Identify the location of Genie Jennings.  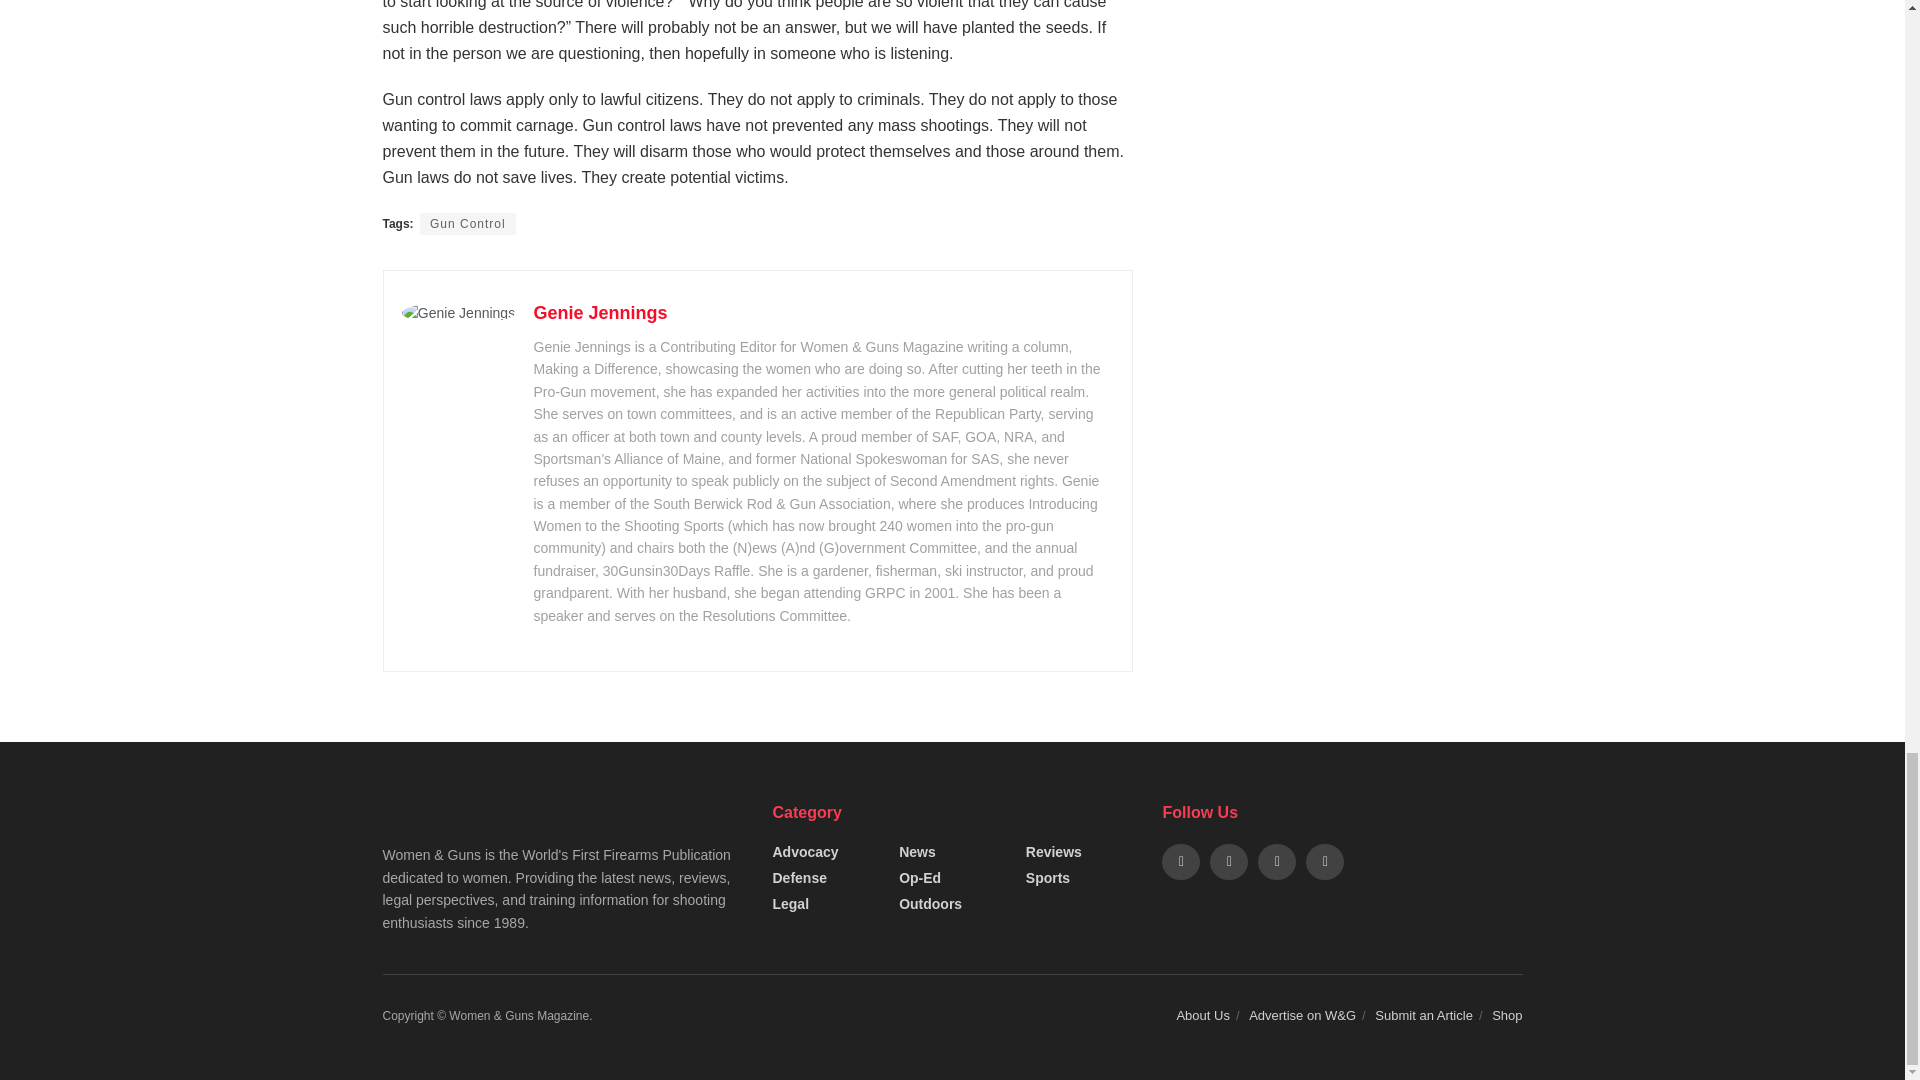
(600, 312).